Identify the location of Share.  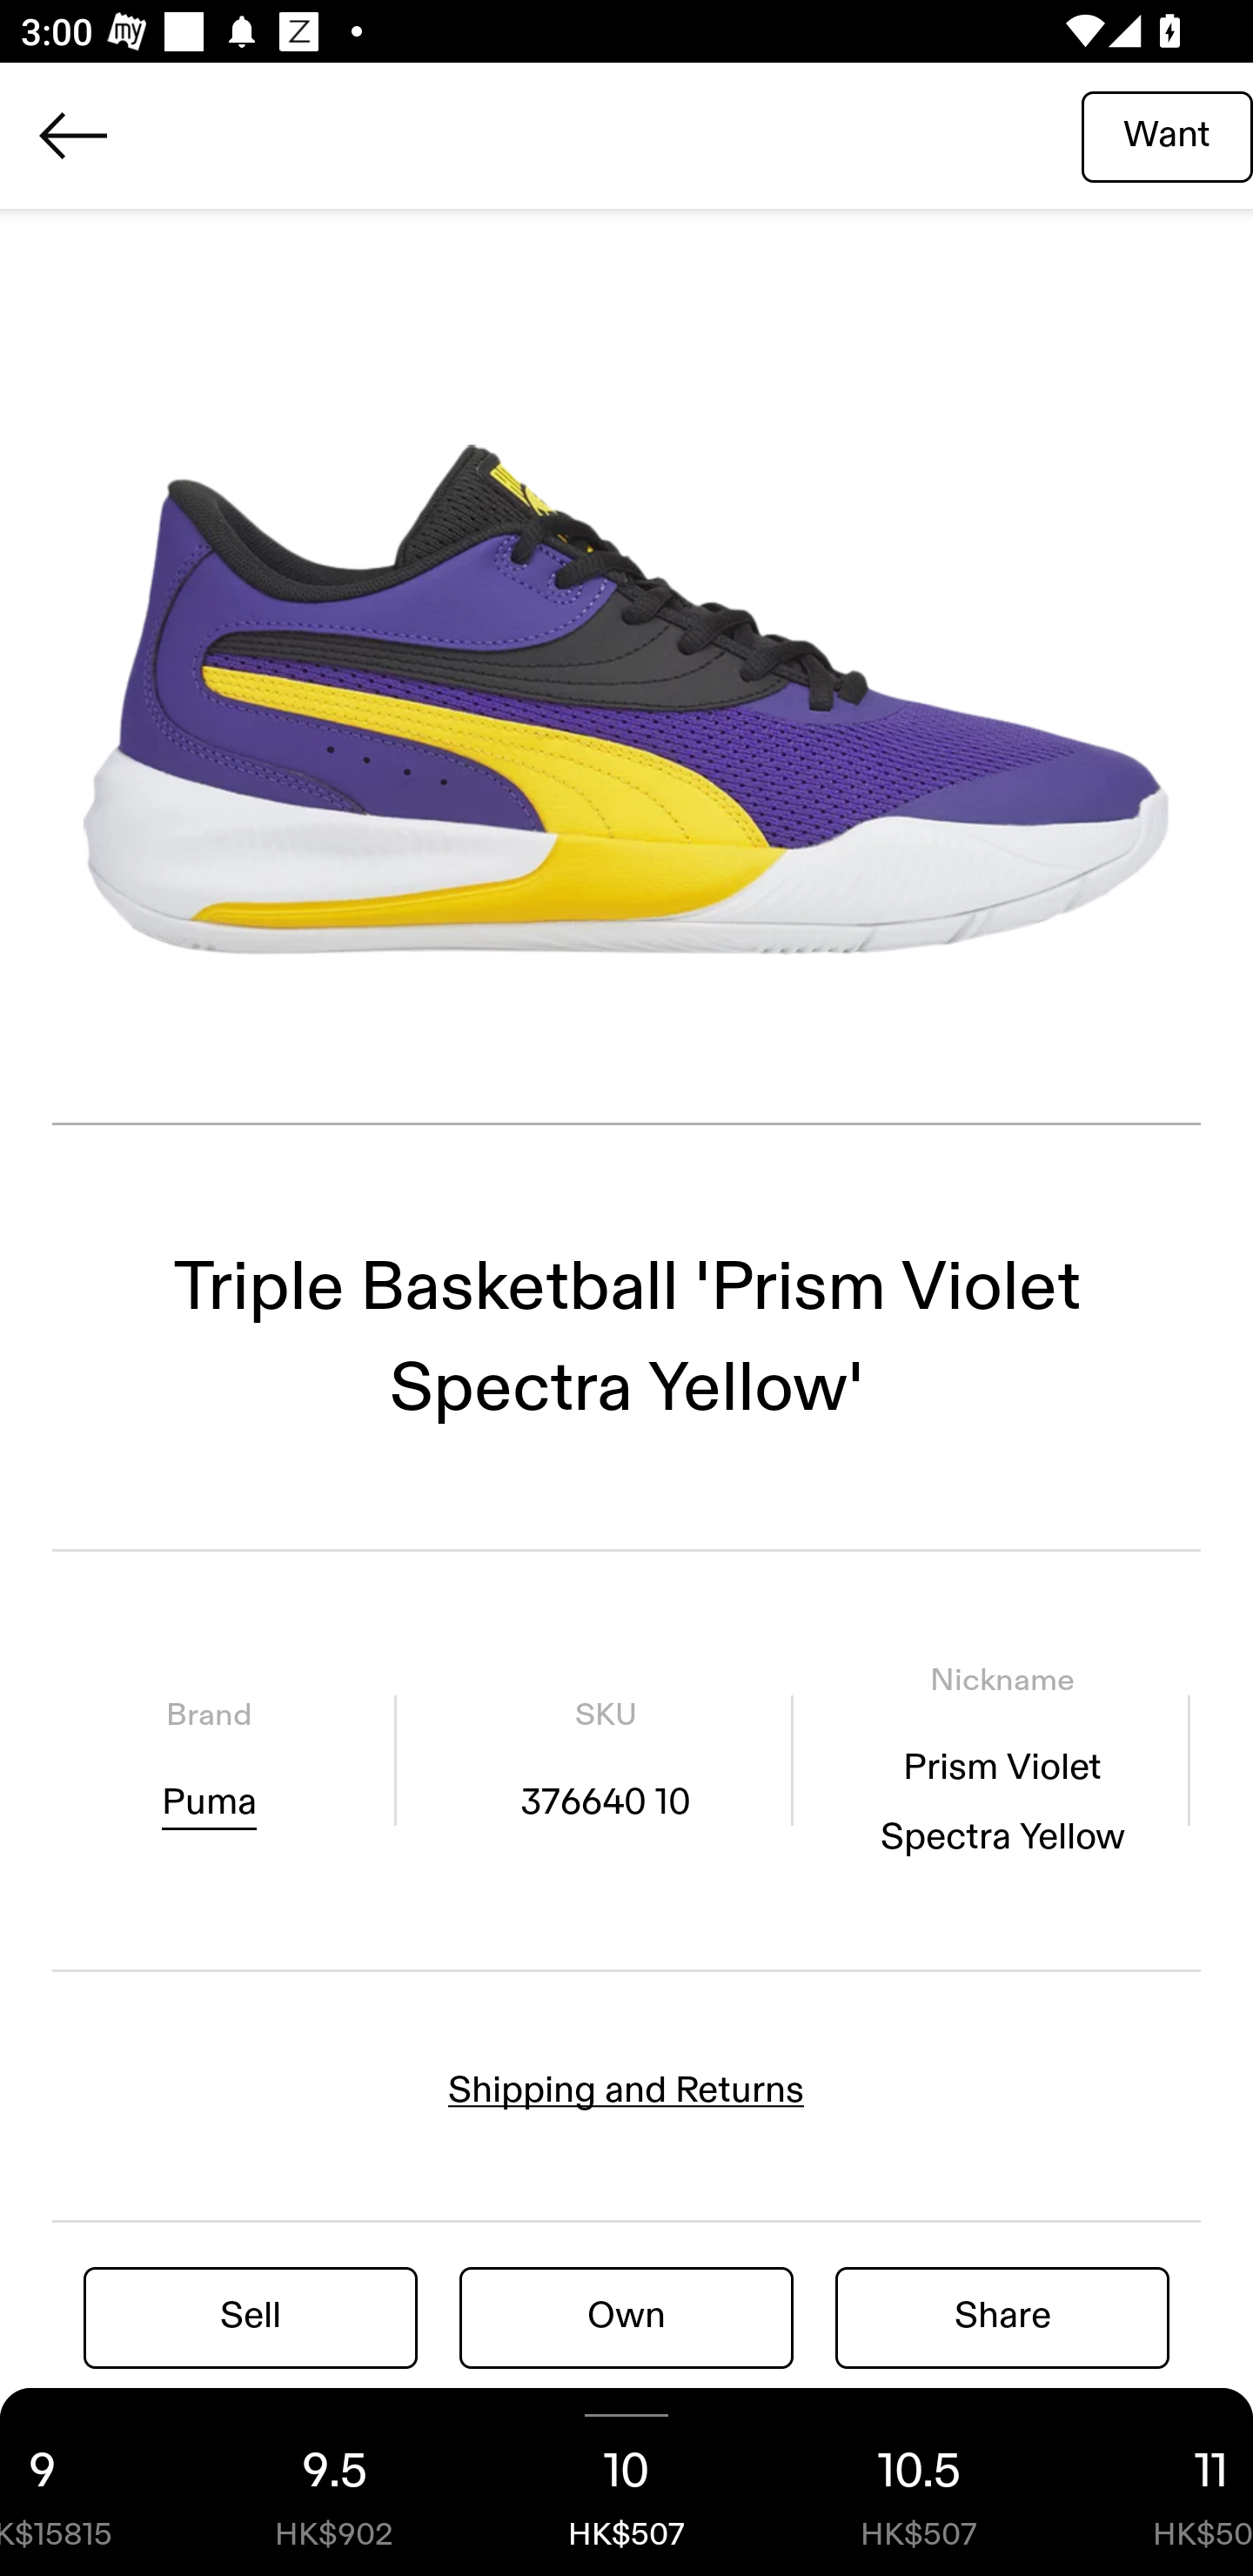
(1002, 2317).